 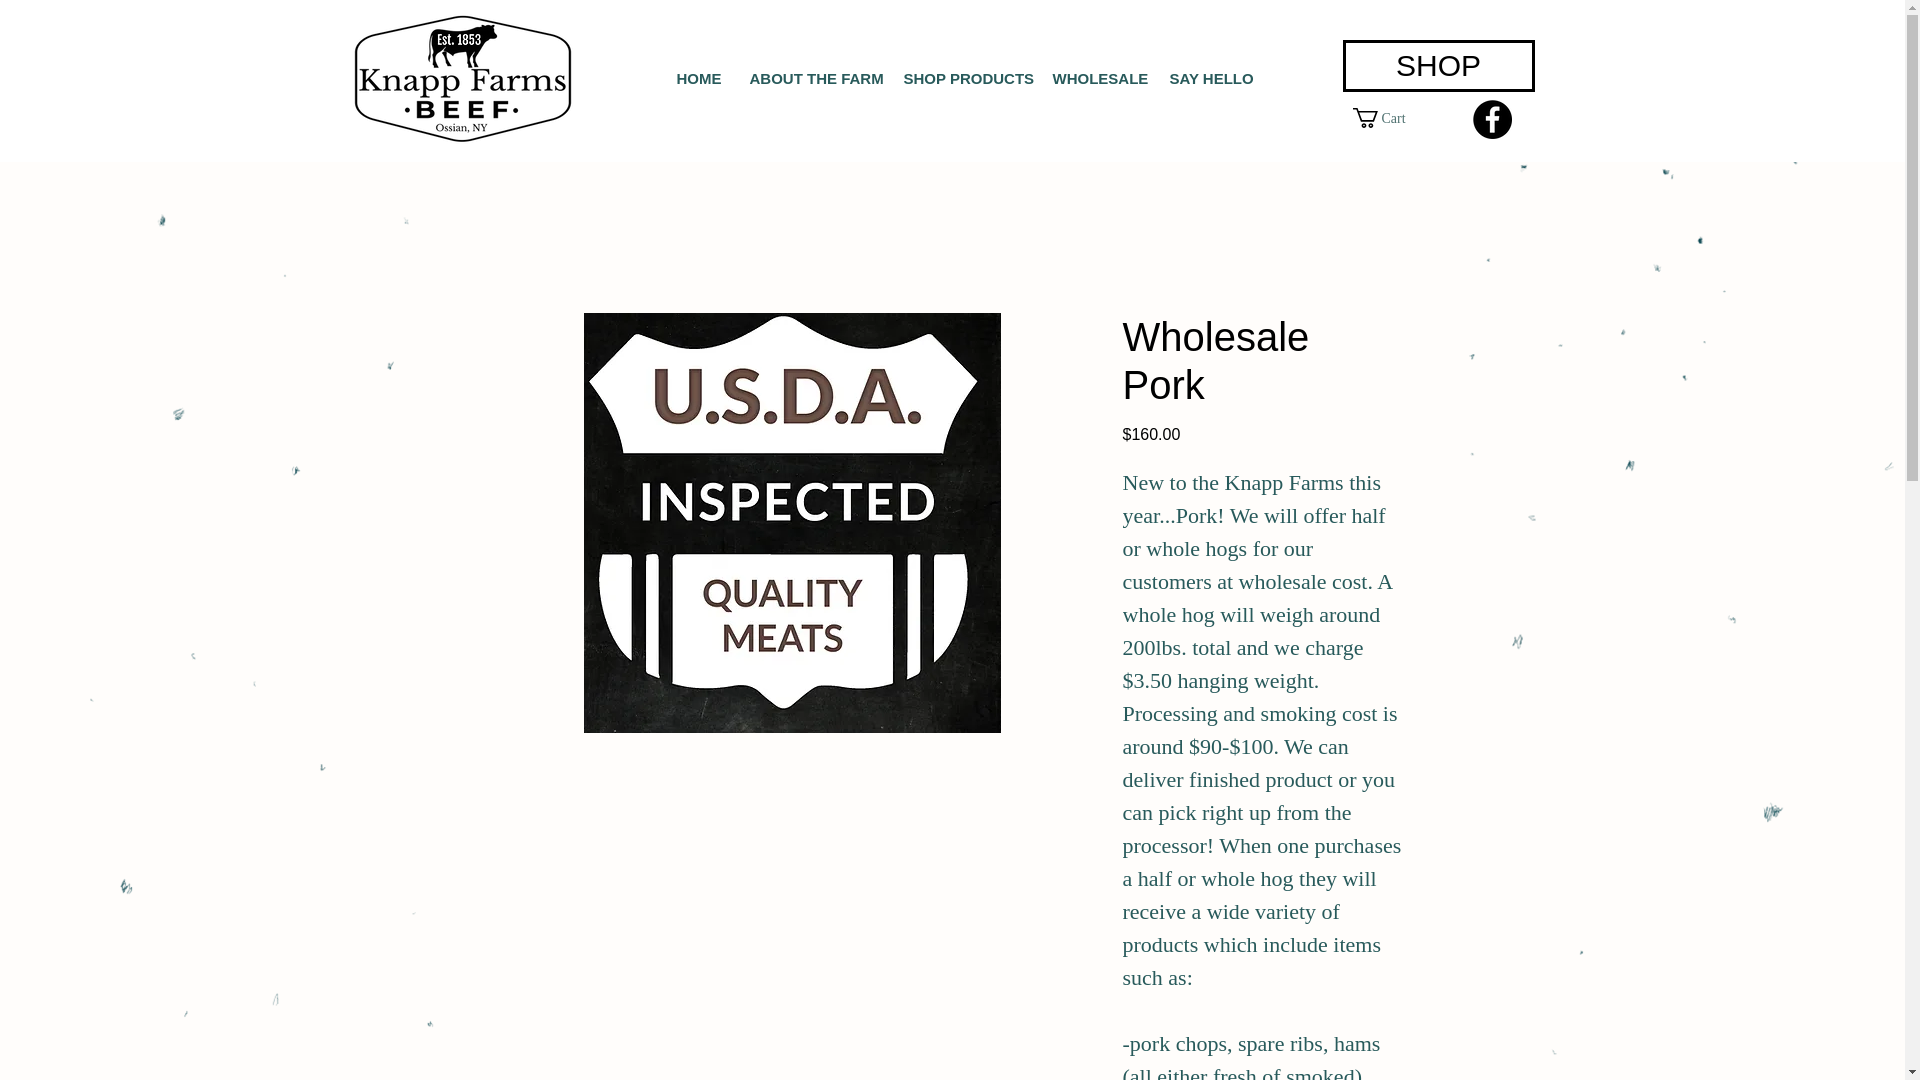 What do you see at coordinates (810, 78) in the screenshot?
I see `ABOUT THE FARM` at bounding box center [810, 78].